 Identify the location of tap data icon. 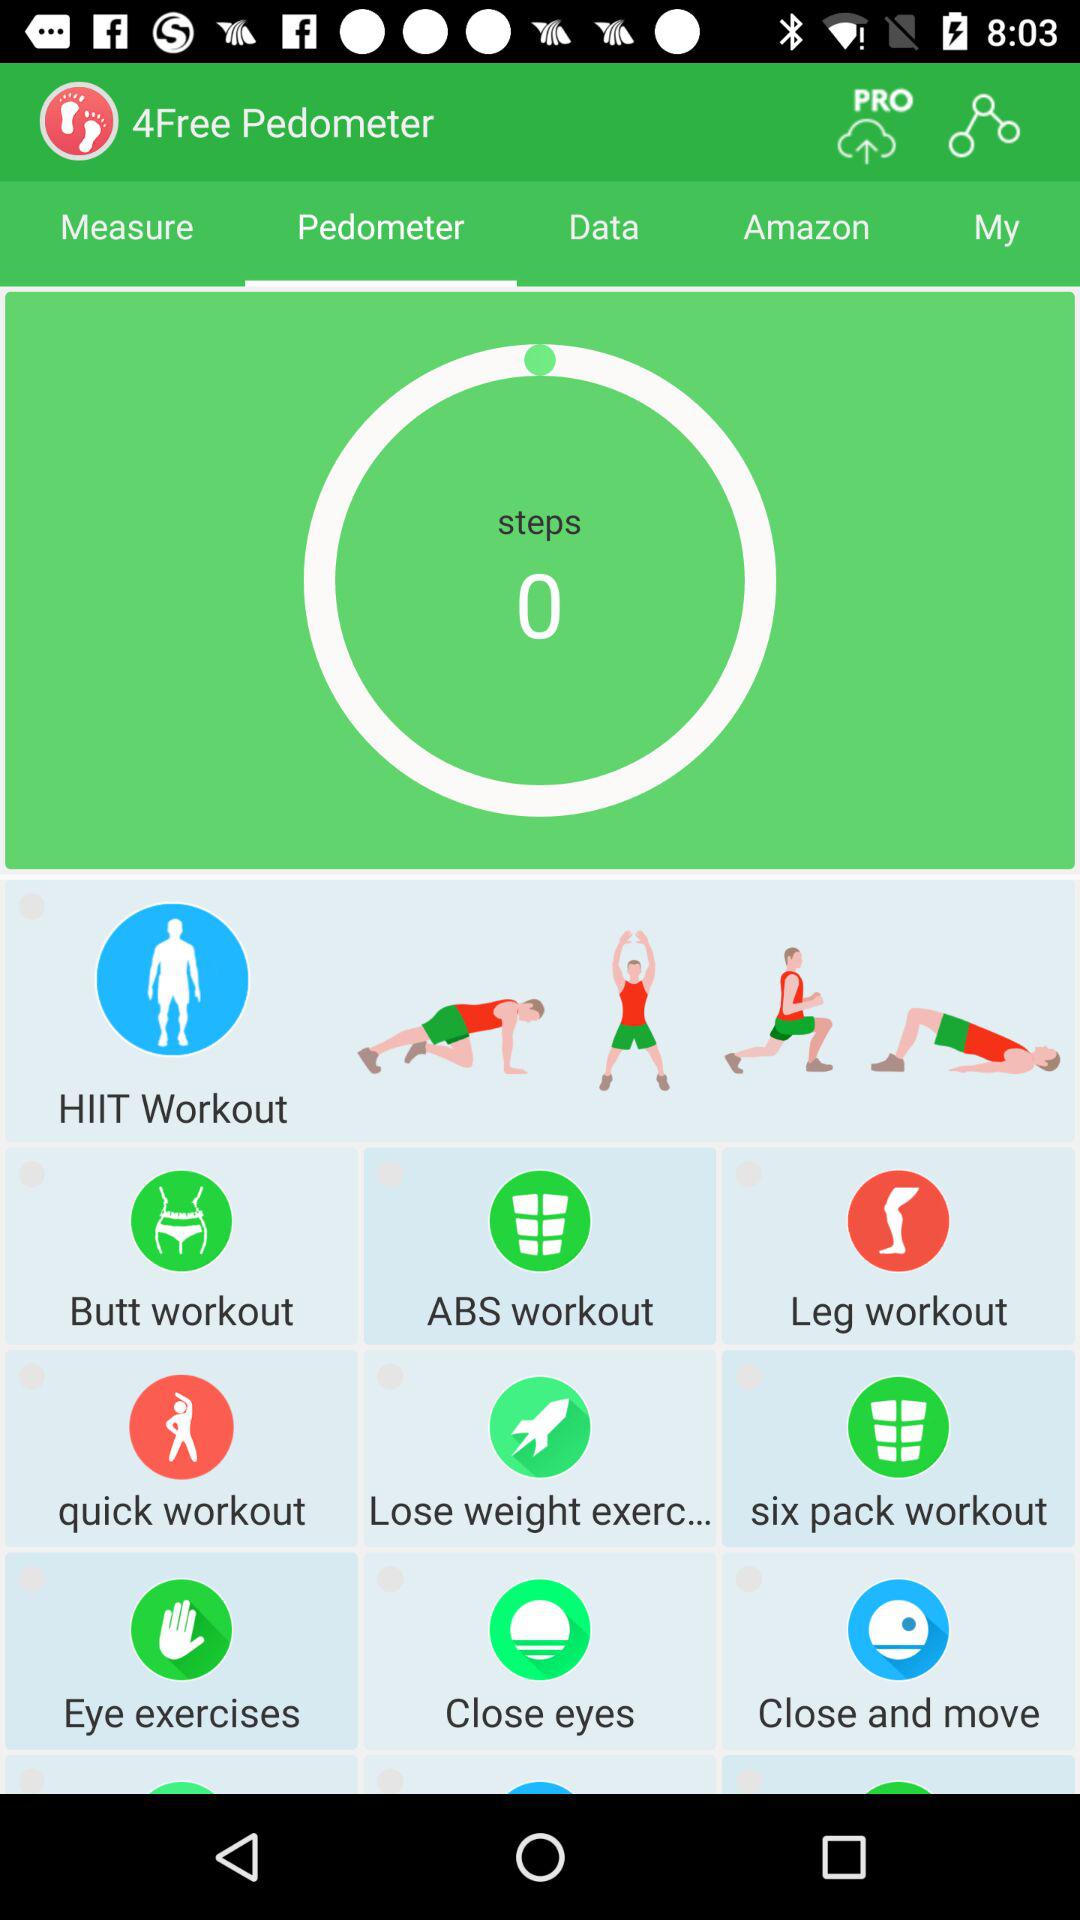
(604, 244).